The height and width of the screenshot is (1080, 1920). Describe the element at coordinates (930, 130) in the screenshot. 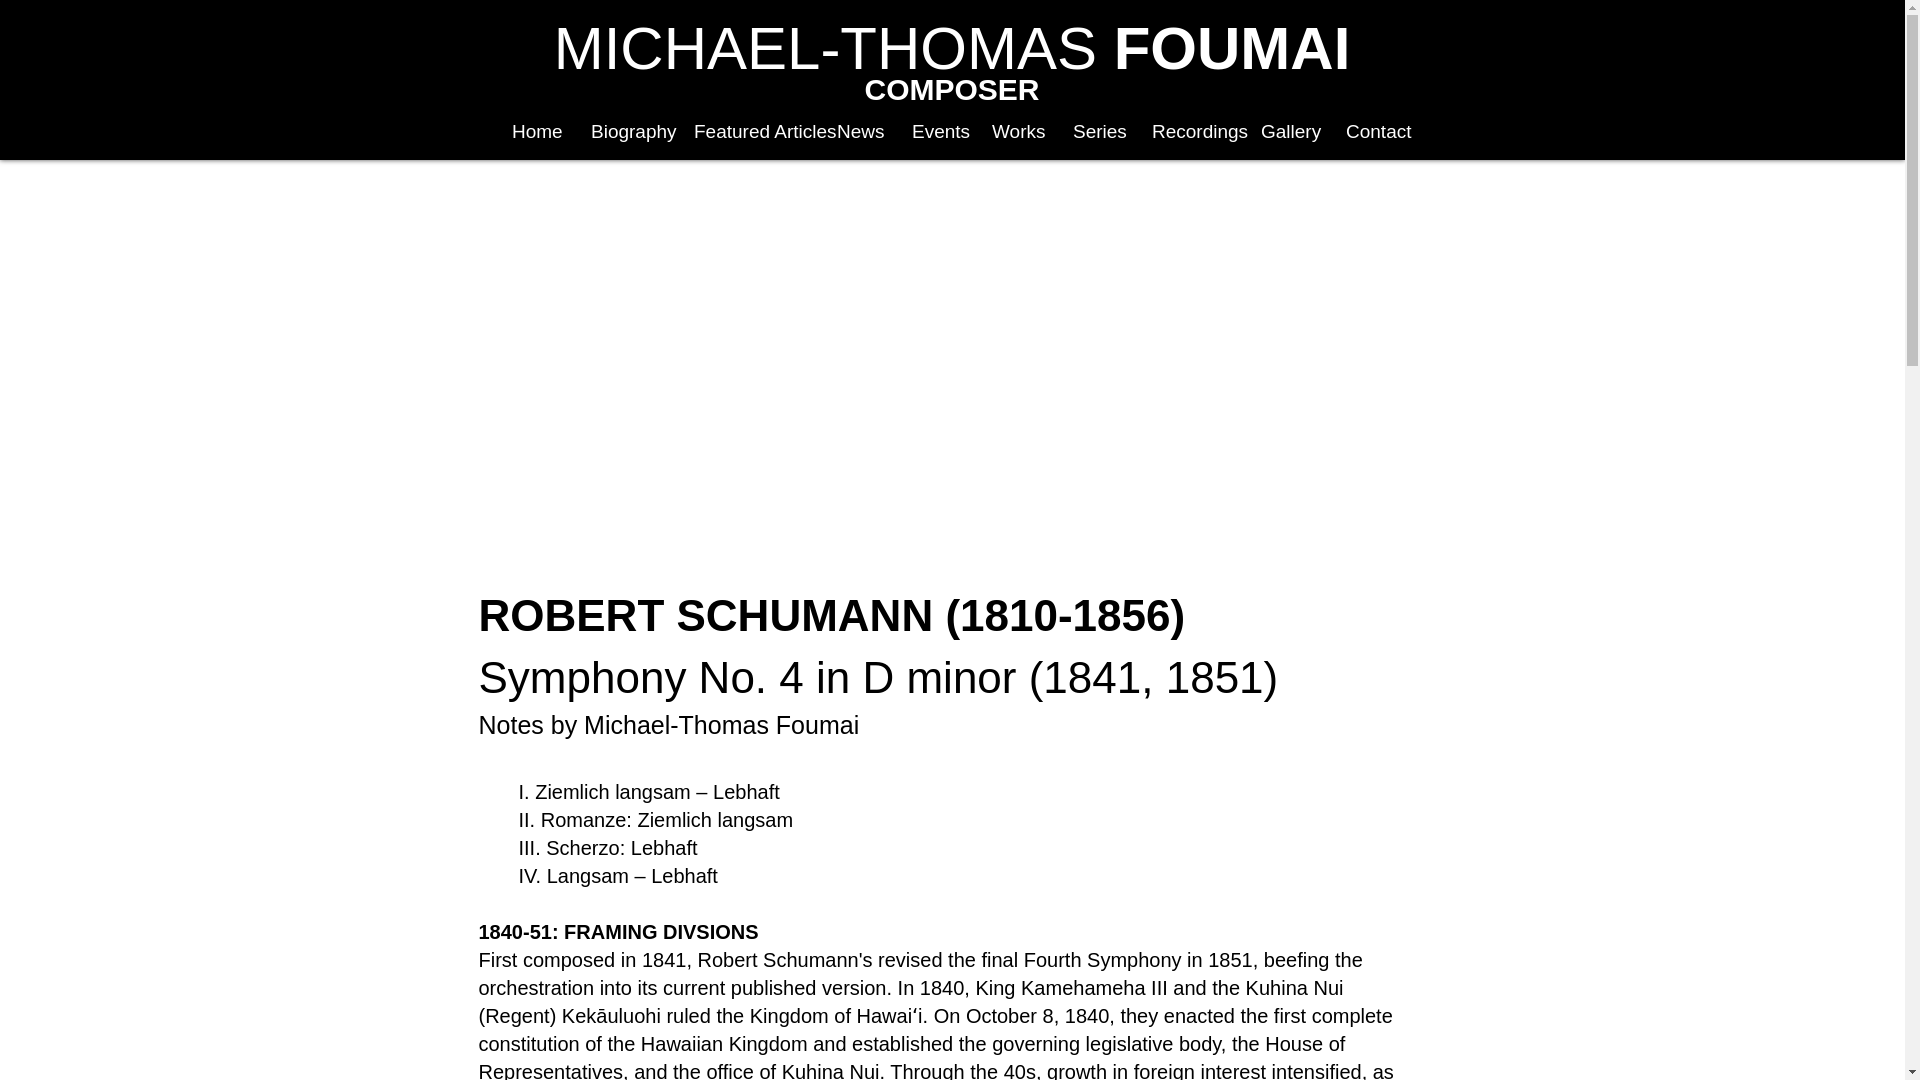

I see `Events` at that location.